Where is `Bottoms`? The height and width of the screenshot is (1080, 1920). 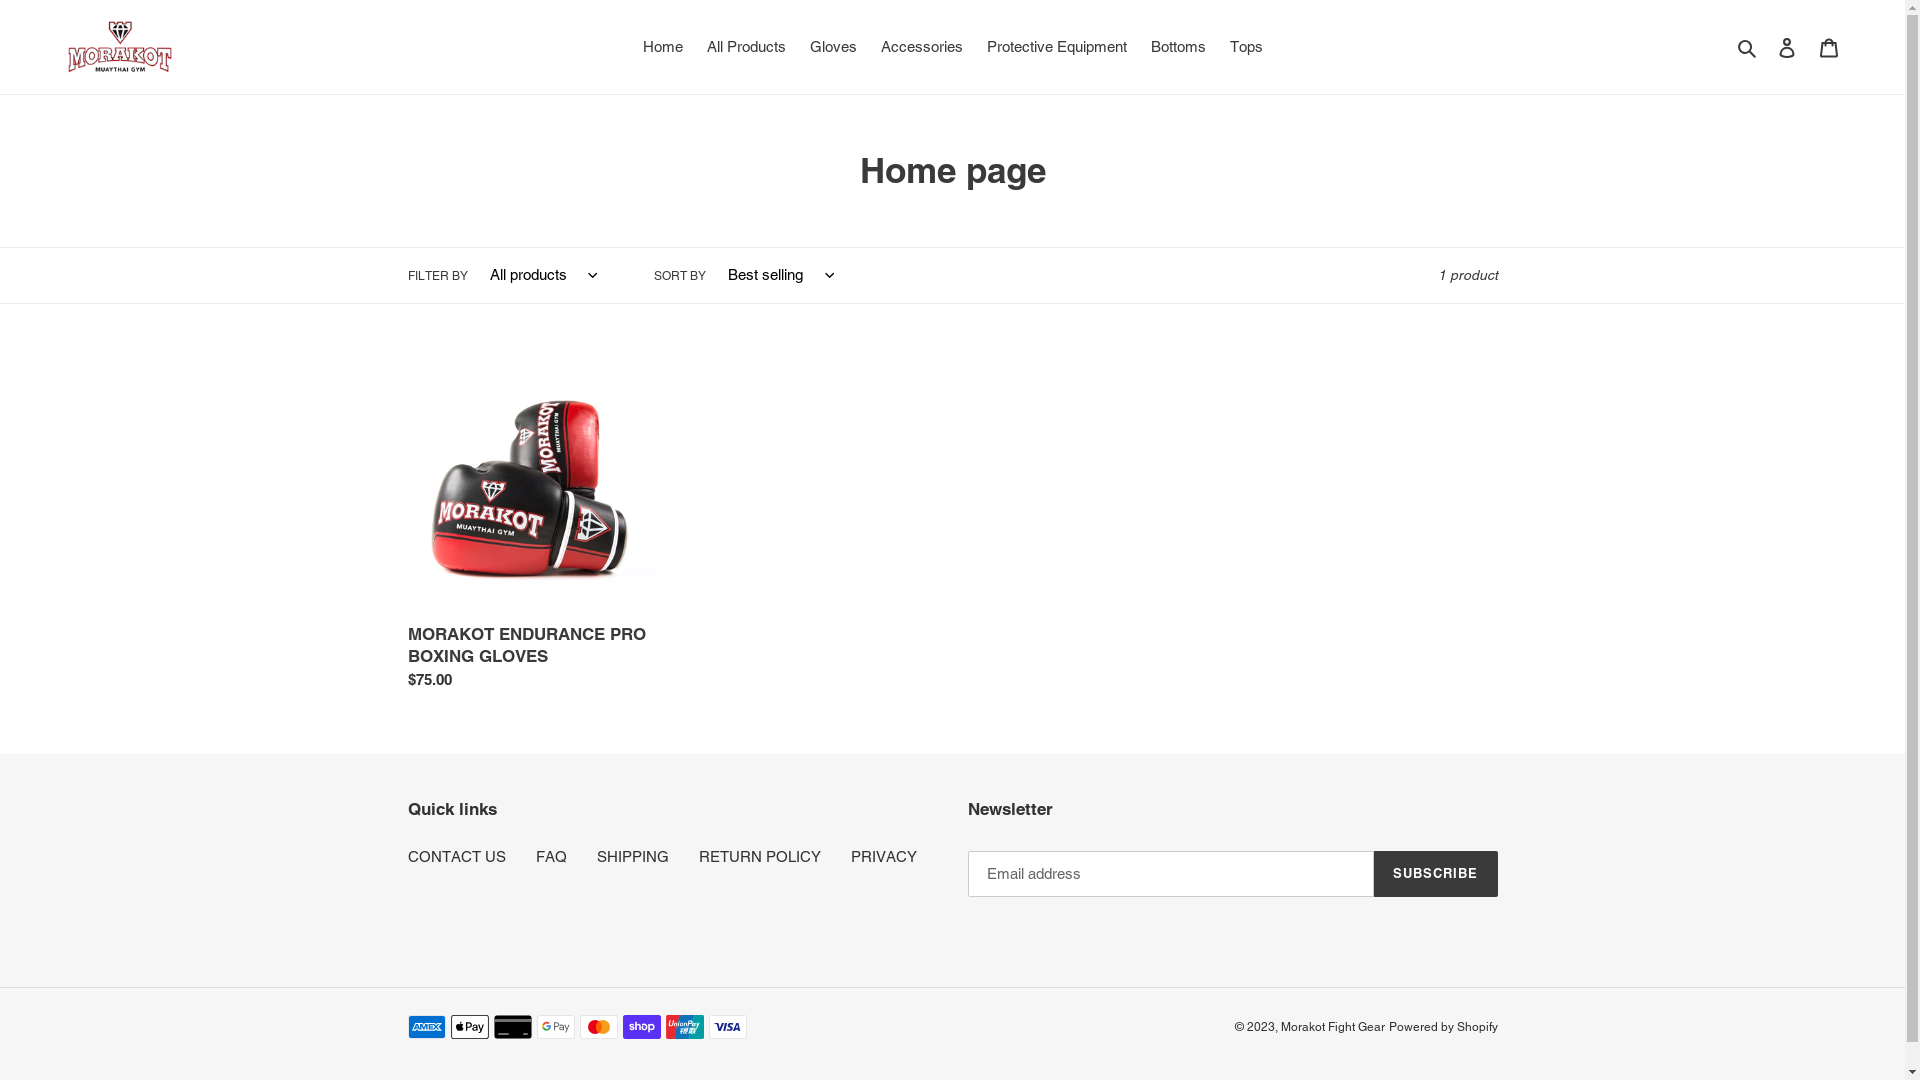
Bottoms is located at coordinates (1178, 48).